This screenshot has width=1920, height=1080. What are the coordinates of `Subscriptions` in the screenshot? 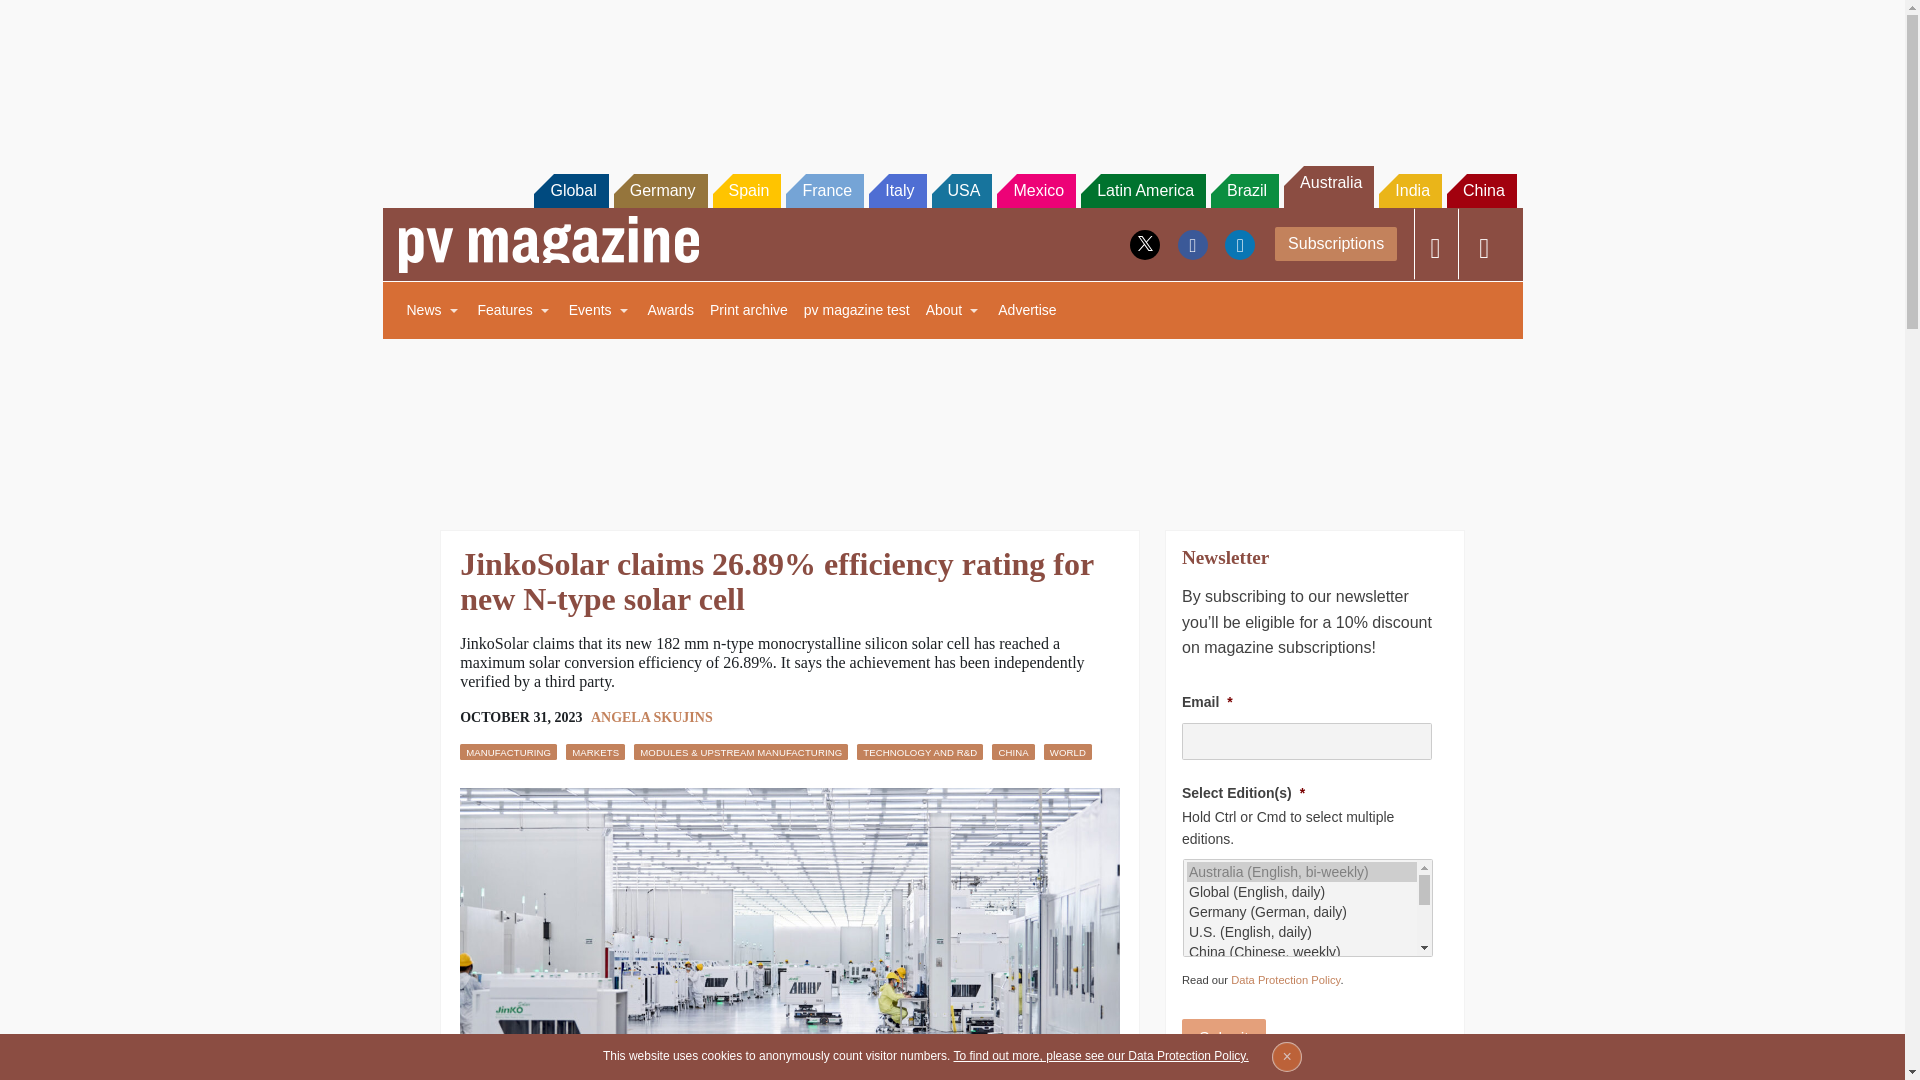 It's located at (1336, 244).